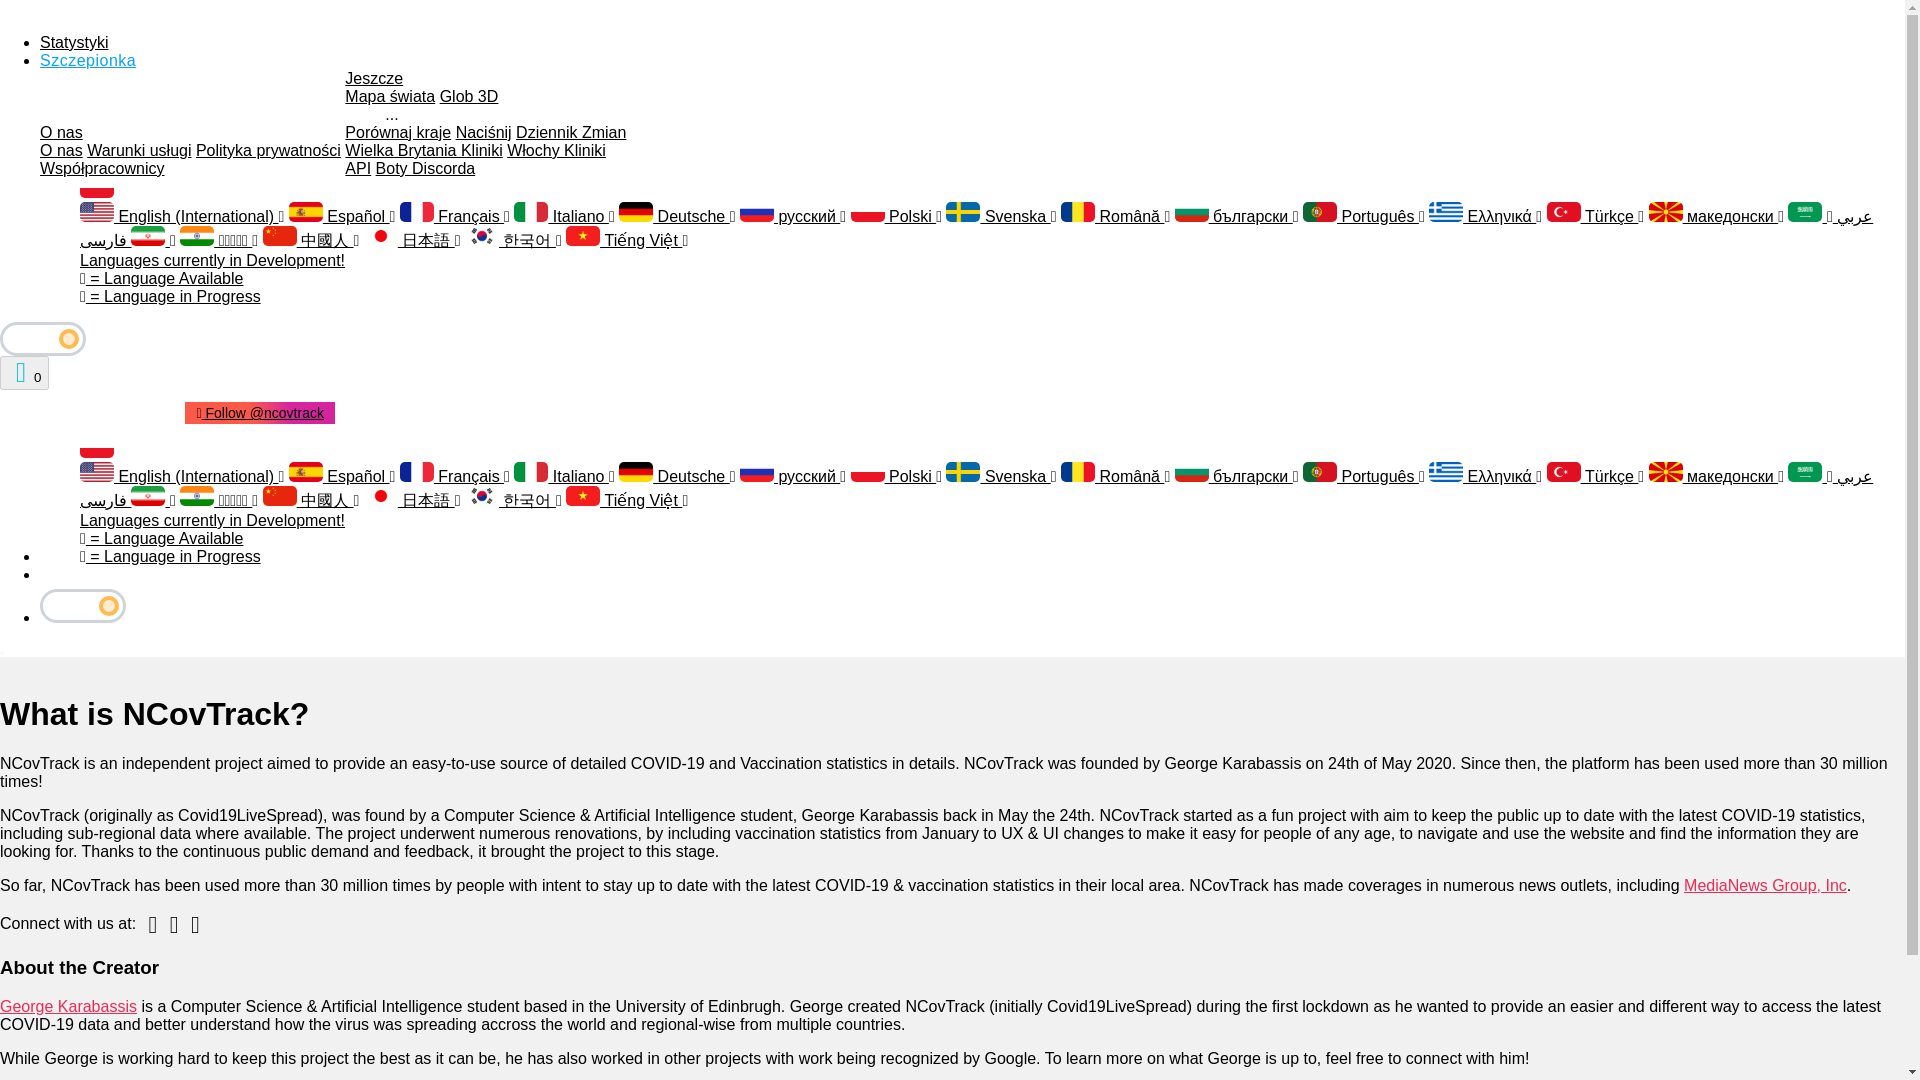  What do you see at coordinates (423, 150) in the screenshot?
I see `Wielka Brytania Kliniki` at bounding box center [423, 150].